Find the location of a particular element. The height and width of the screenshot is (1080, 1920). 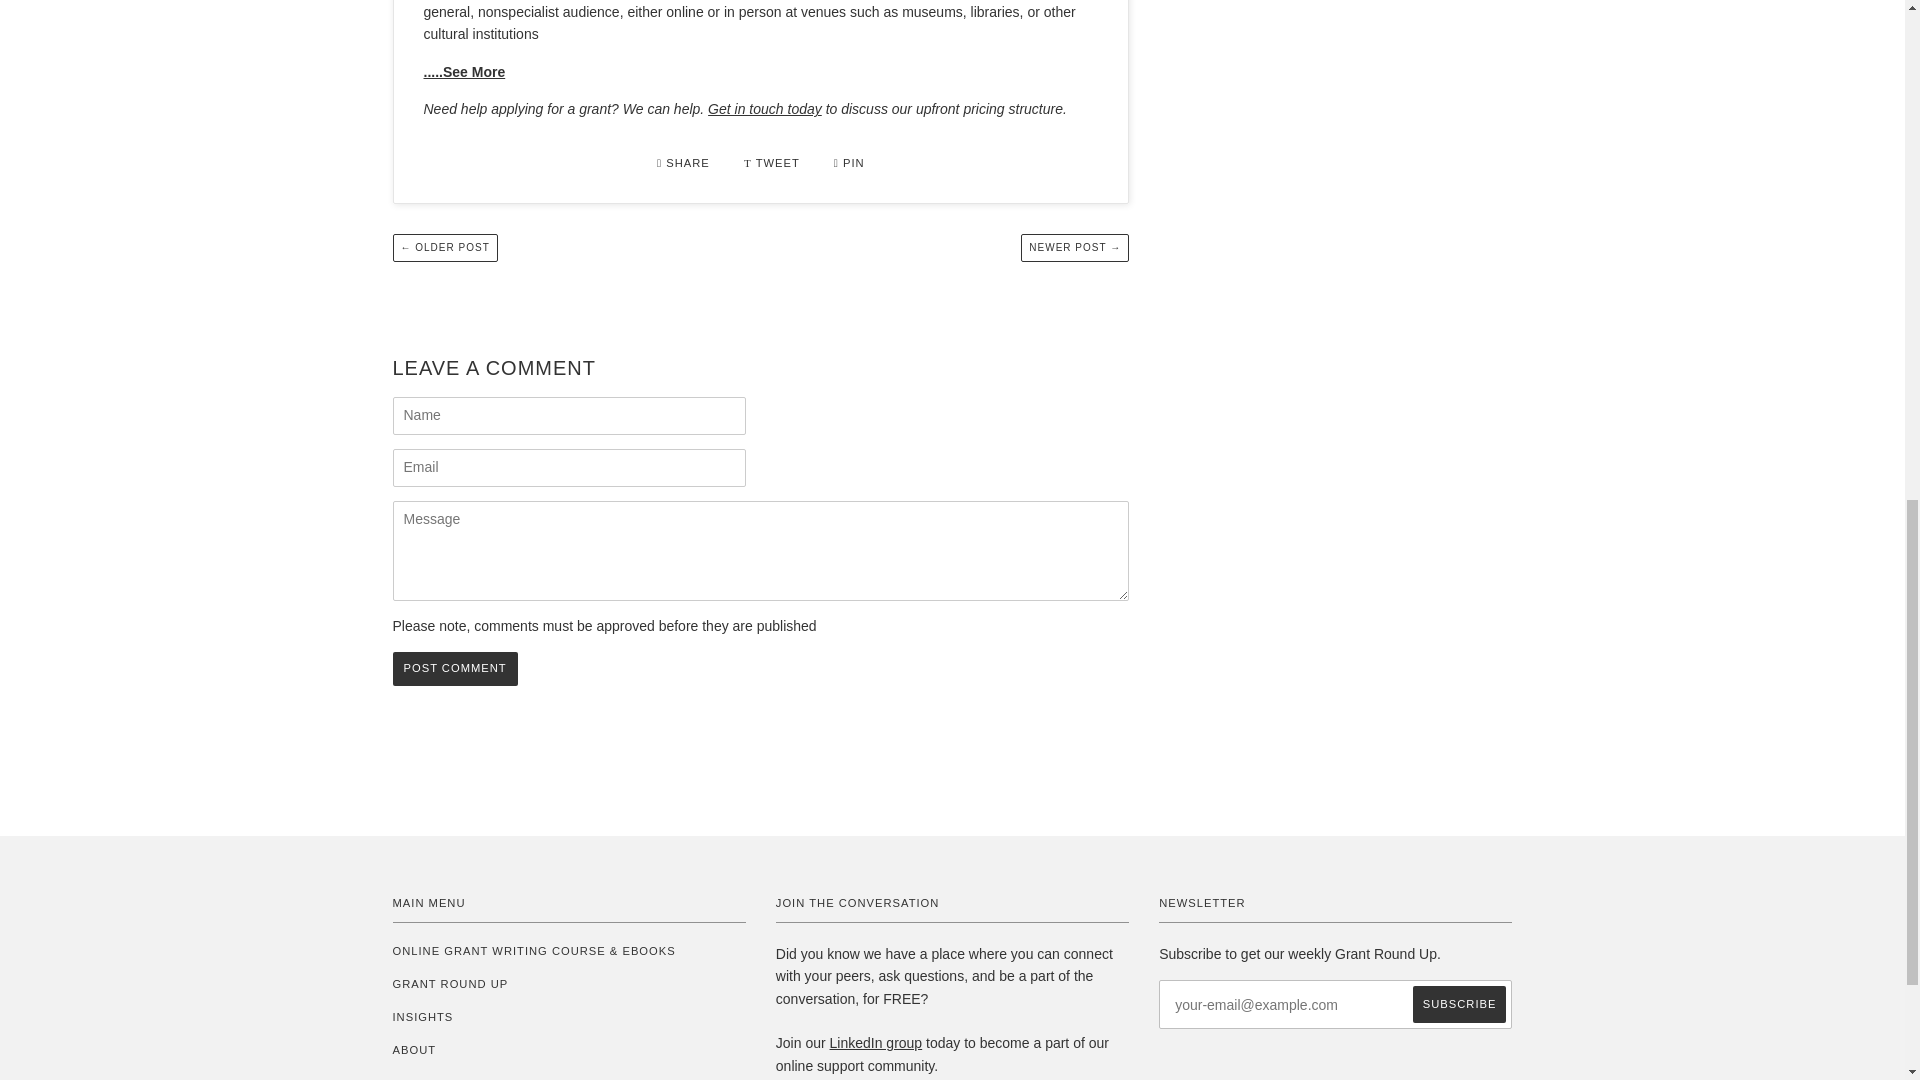

PIN is located at coordinates (849, 162).